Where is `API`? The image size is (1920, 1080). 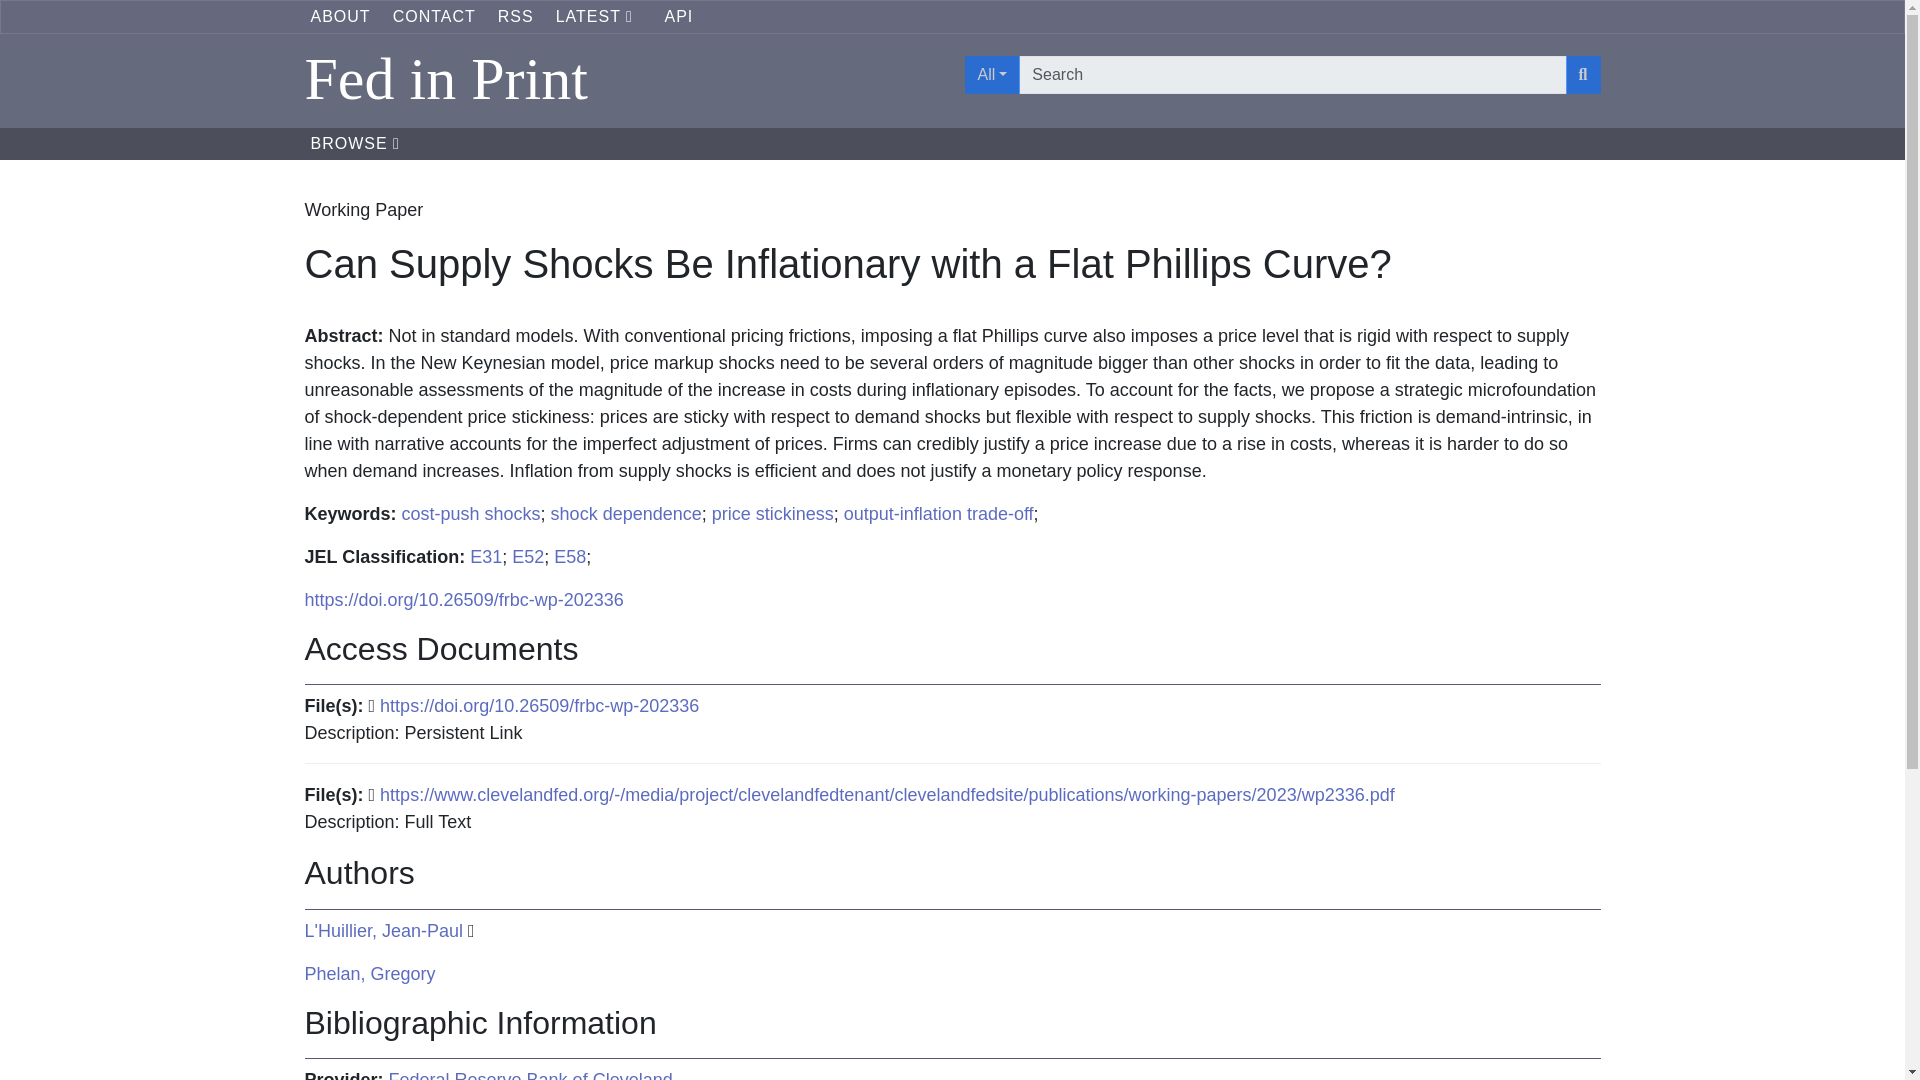
API is located at coordinates (678, 16).